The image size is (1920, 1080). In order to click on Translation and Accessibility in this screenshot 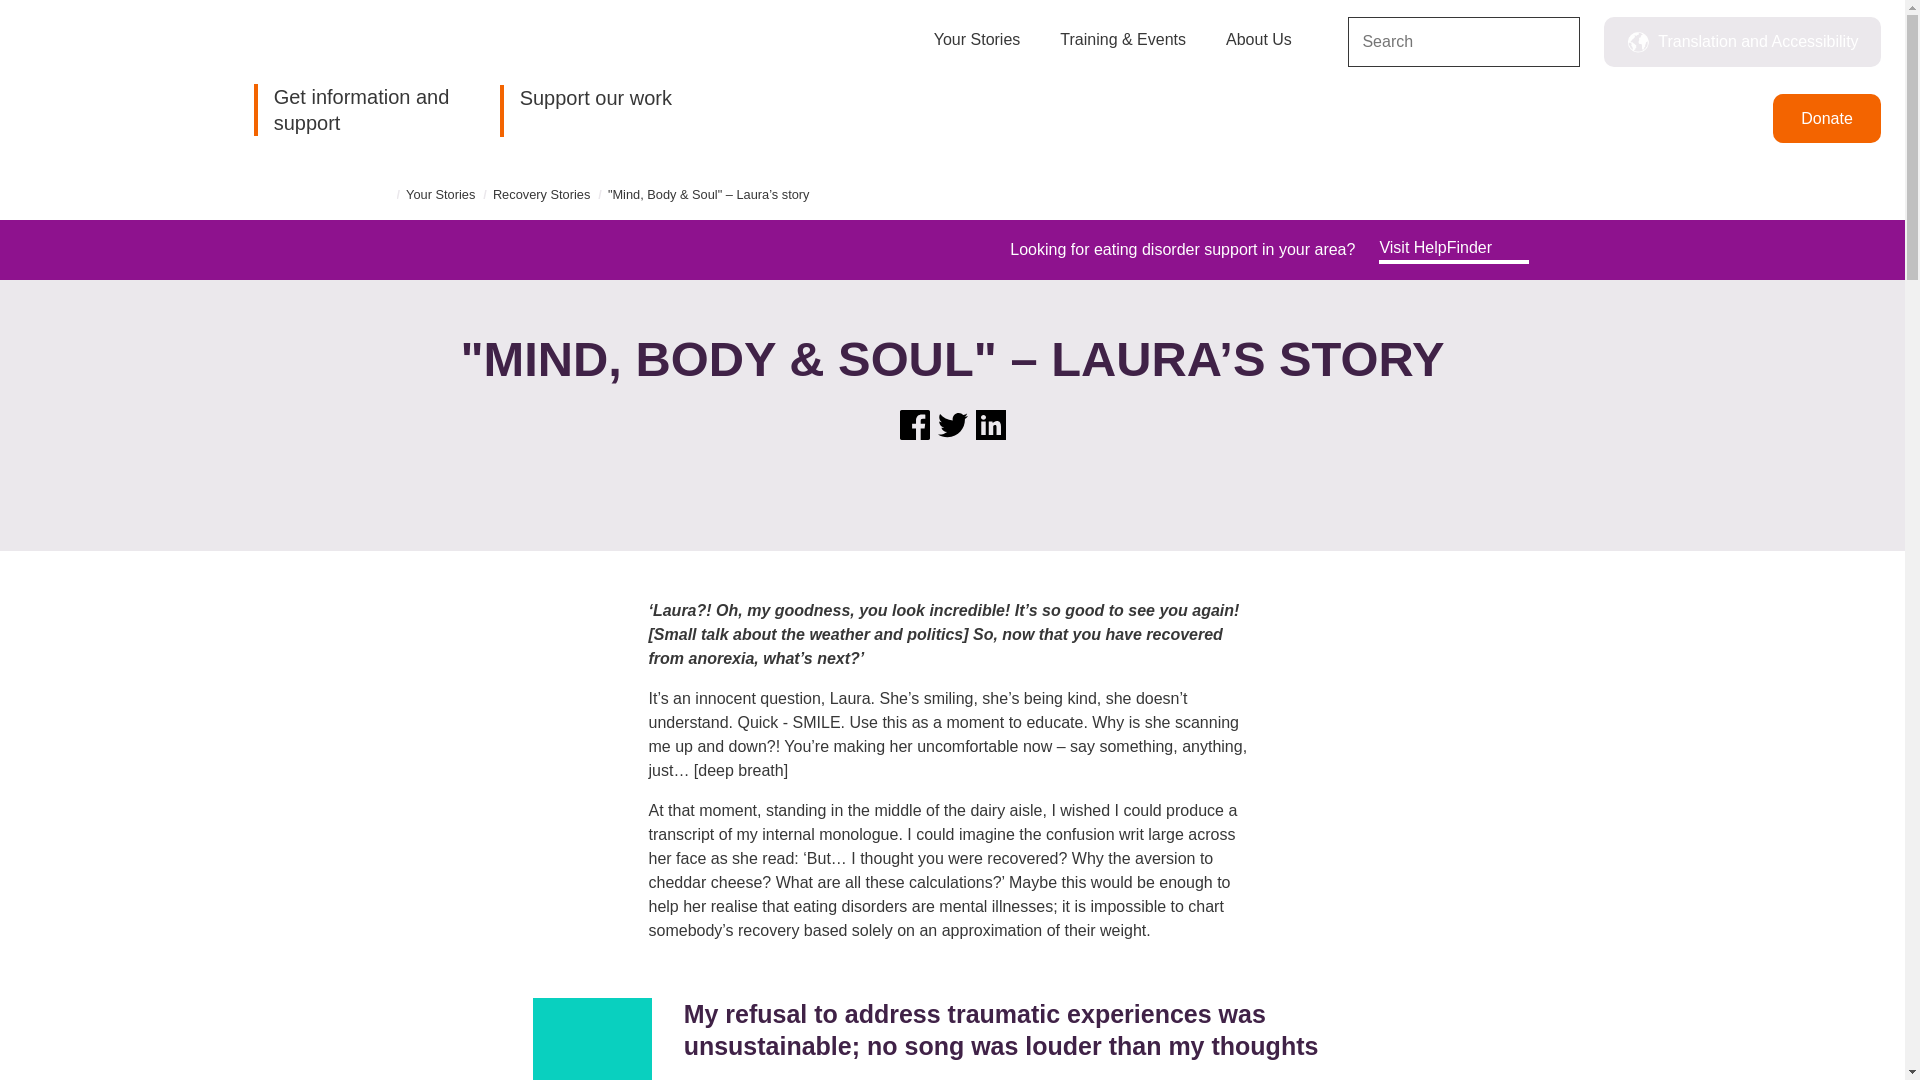, I will do `click(1742, 42)`.